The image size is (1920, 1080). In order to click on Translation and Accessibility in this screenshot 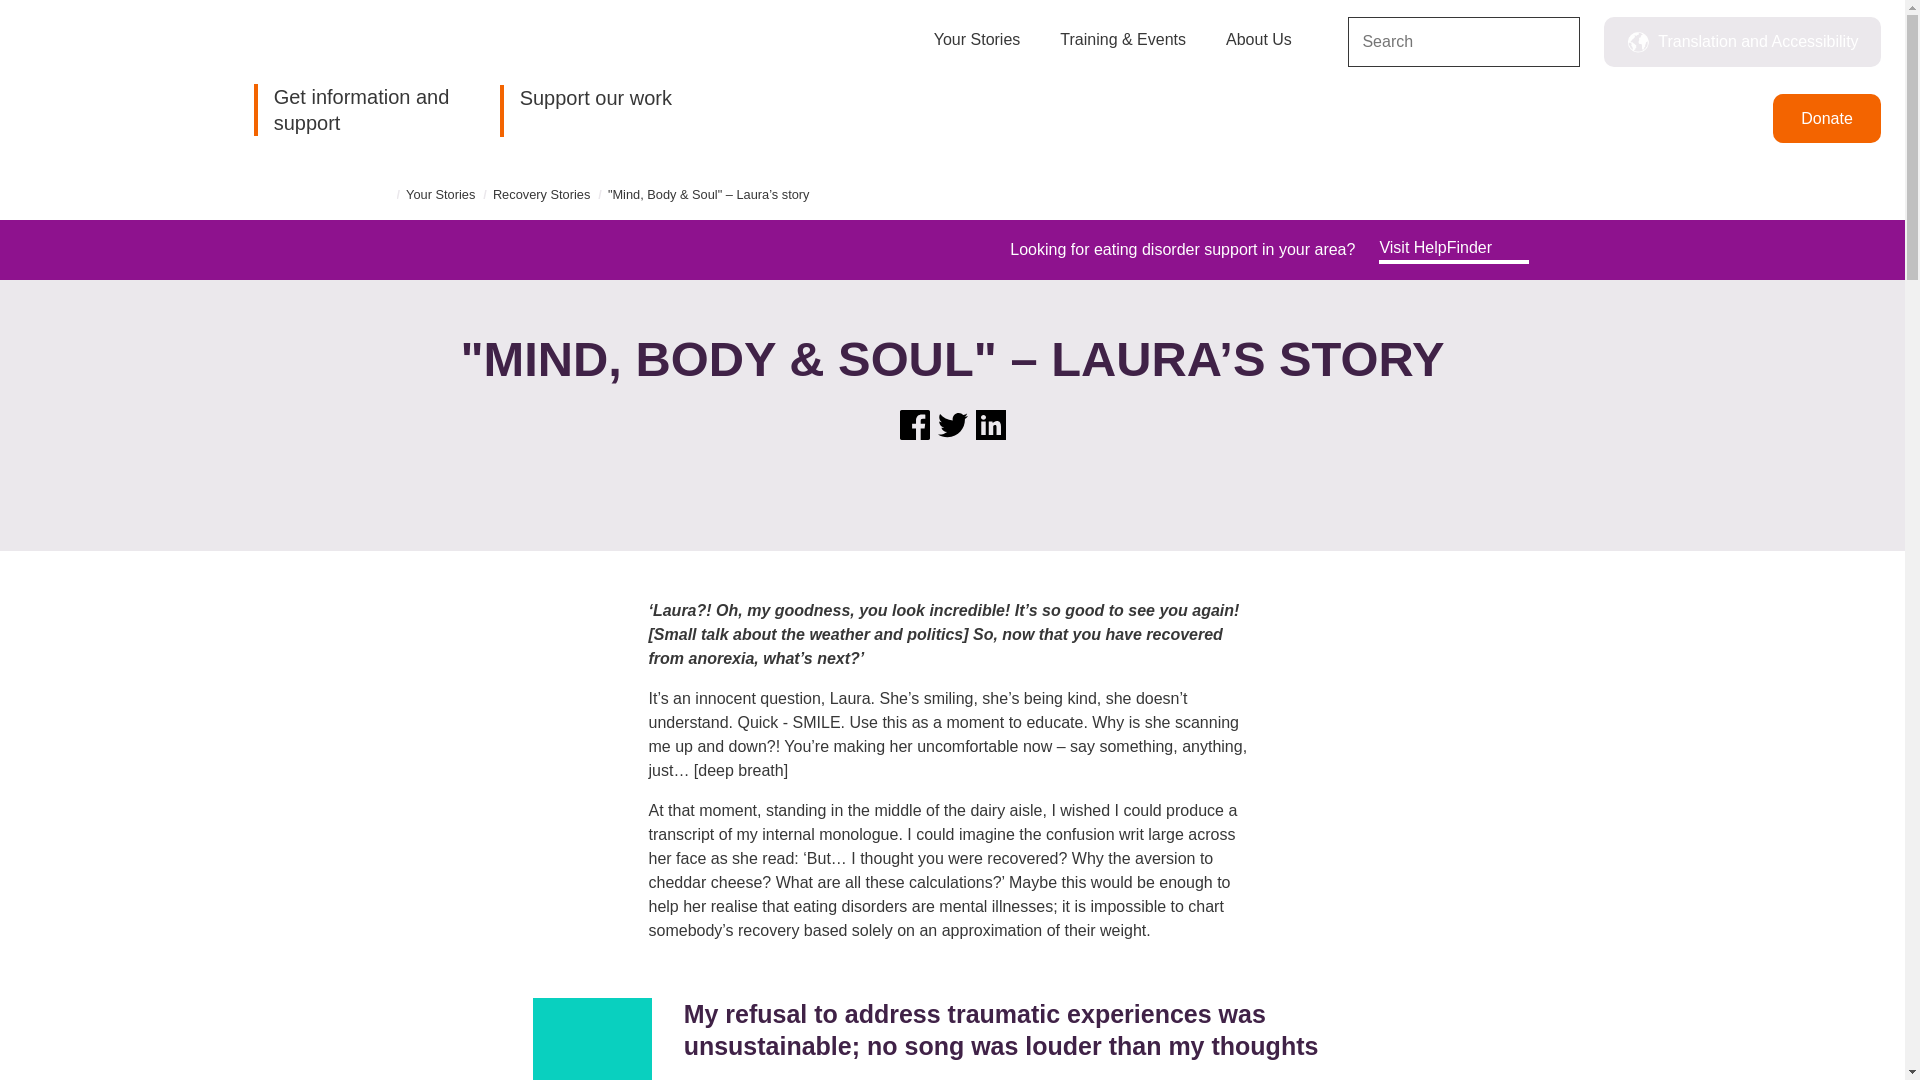, I will do `click(1742, 42)`.